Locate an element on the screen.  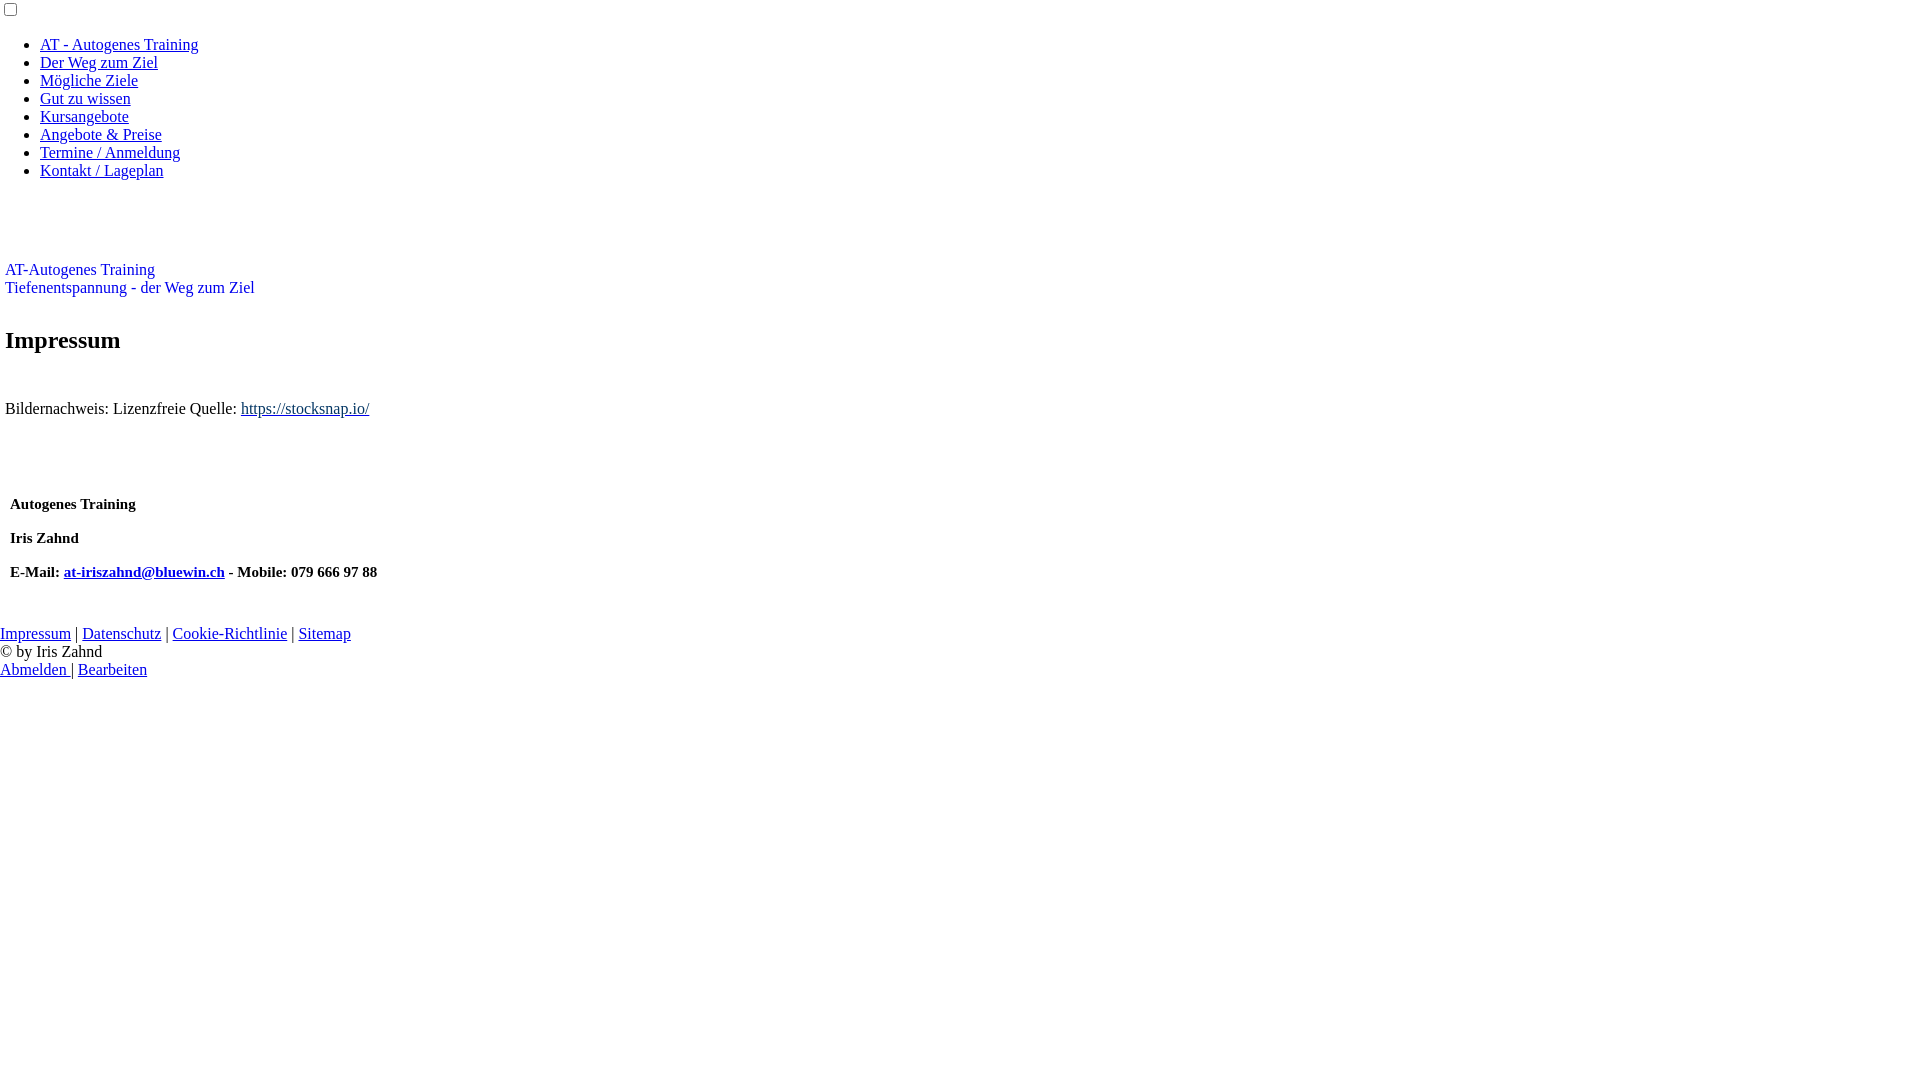
Kursangebote is located at coordinates (84, 116).